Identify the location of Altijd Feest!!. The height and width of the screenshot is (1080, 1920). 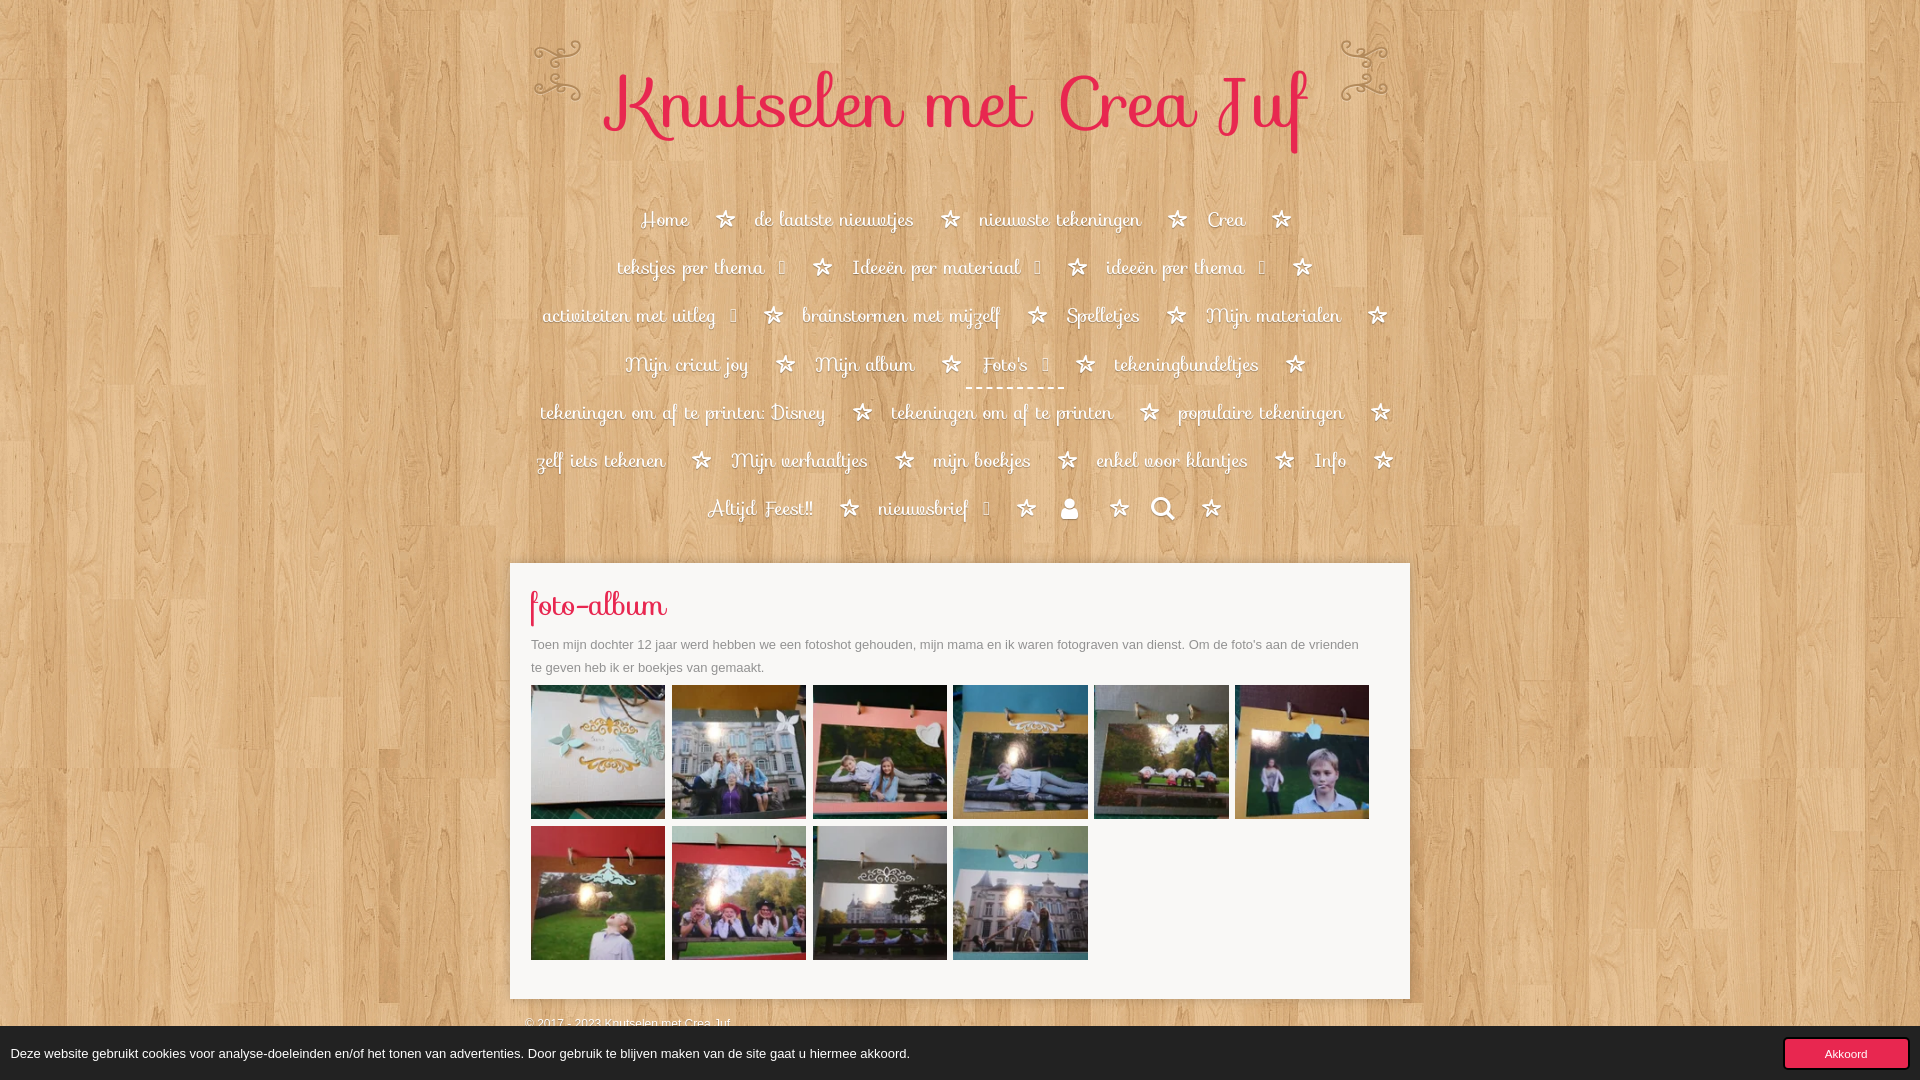
(761, 509).